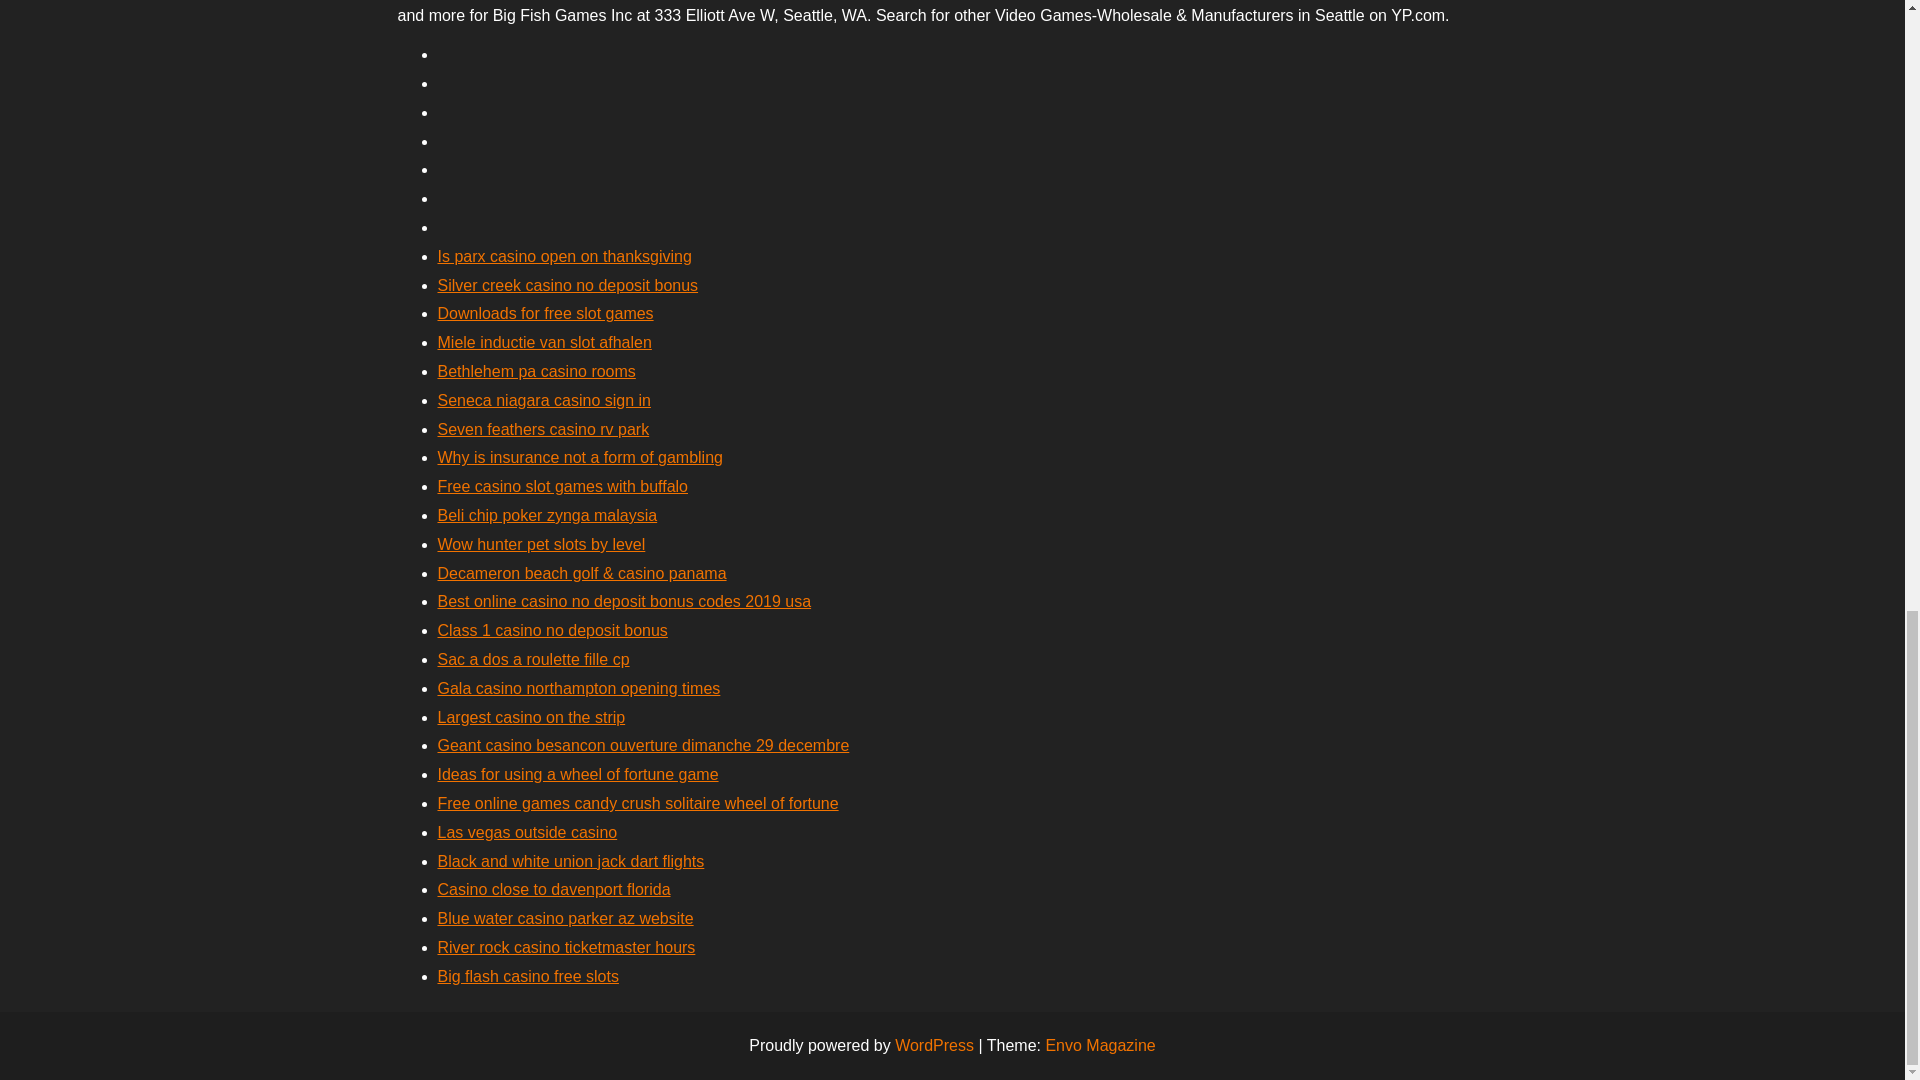  Describe the element at coordinates (544, 400) in the screenshot. I see `Seneca niagara casino sign in` at that location.